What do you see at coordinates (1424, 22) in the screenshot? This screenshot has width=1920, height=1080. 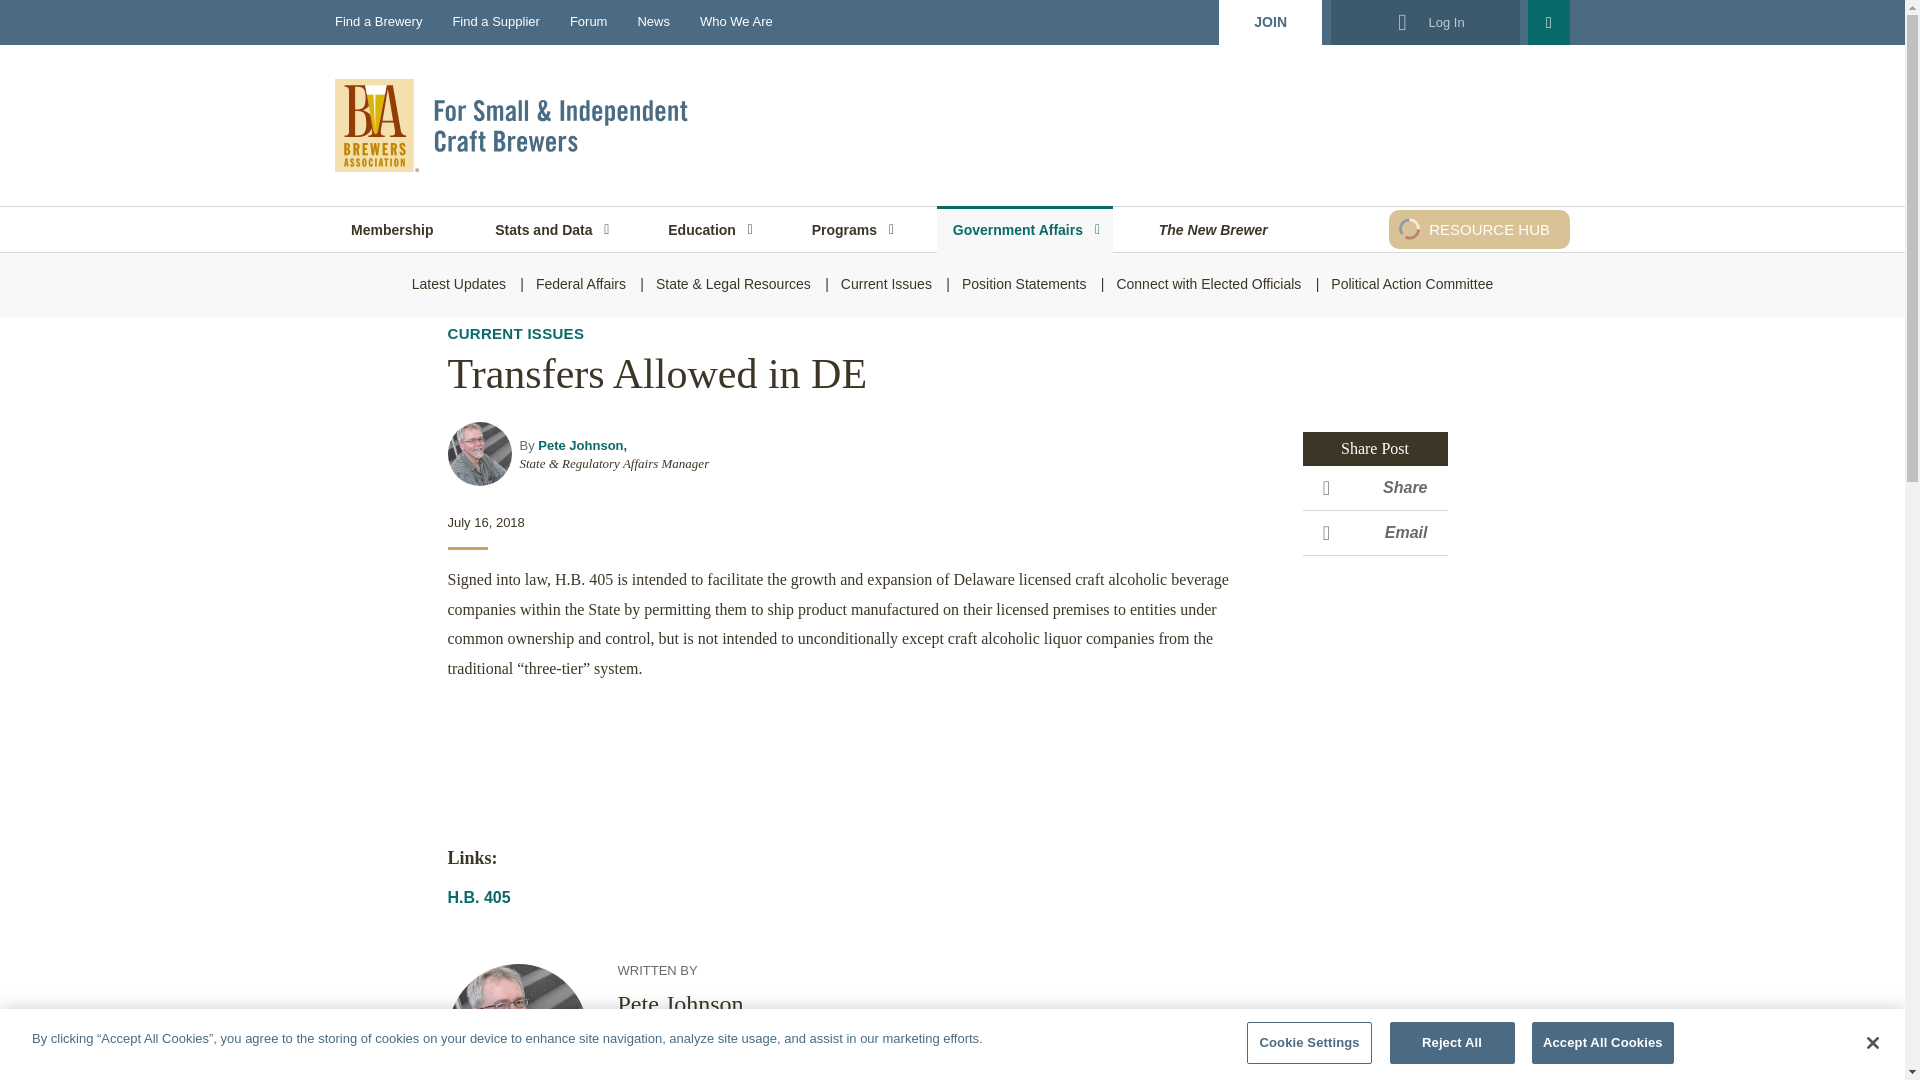 I see `Log In` at bounding box center [1424, 22].